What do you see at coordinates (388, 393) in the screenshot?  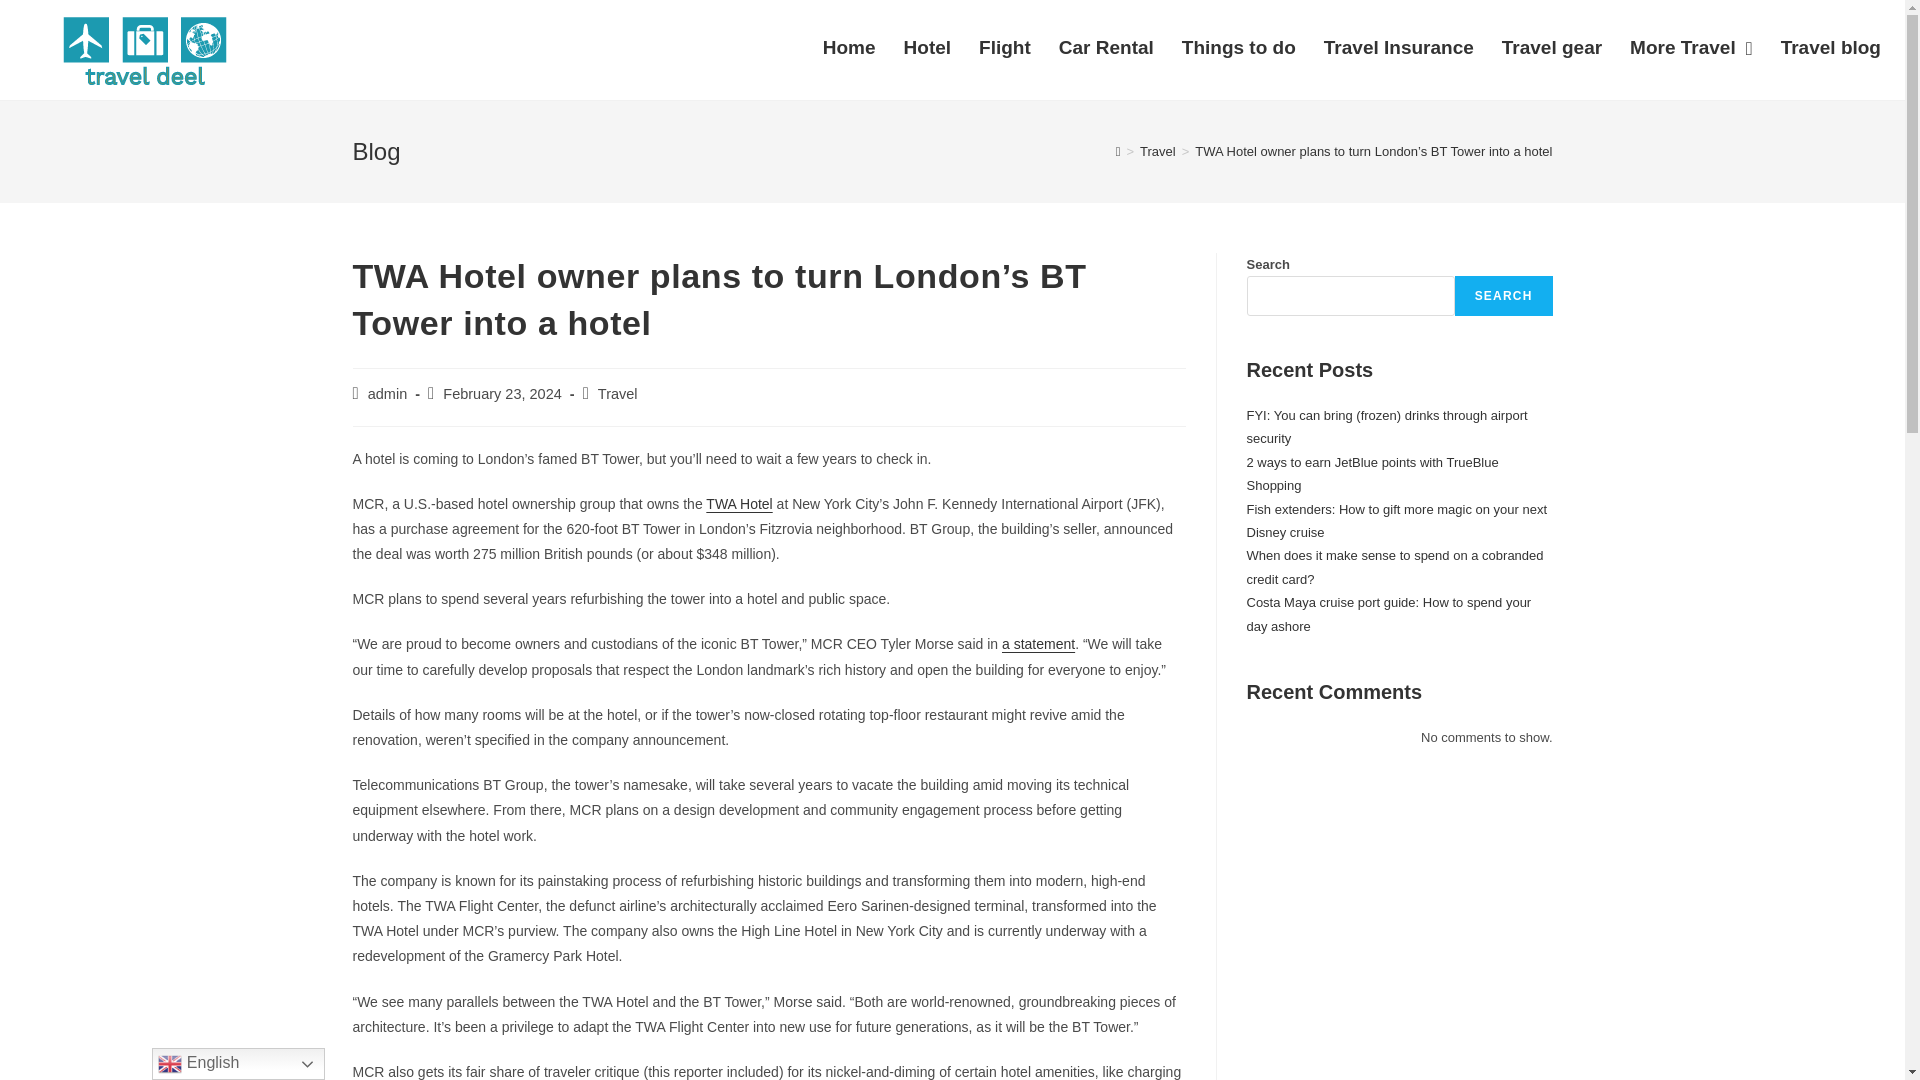 I see `admin` at bounding box center [388, 393].